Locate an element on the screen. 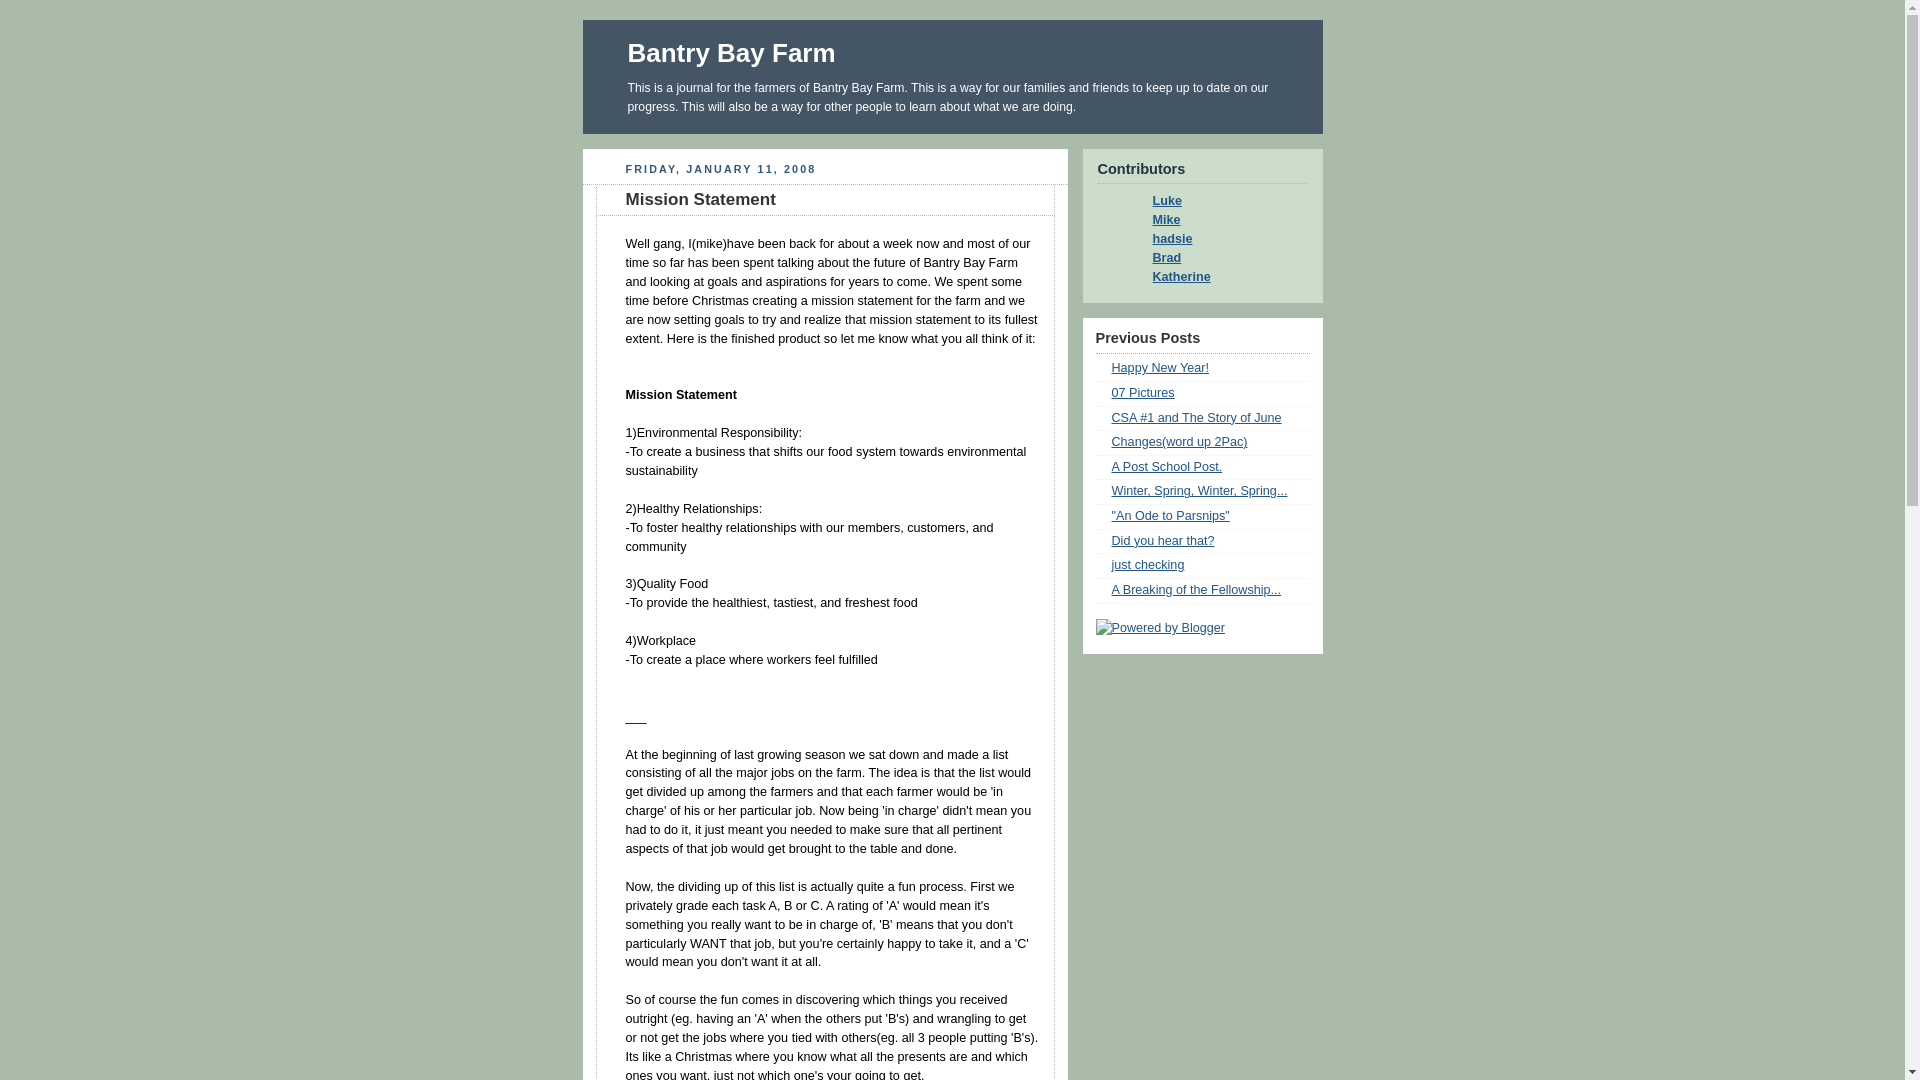  Katherine is located at coordinates (1174, 277).